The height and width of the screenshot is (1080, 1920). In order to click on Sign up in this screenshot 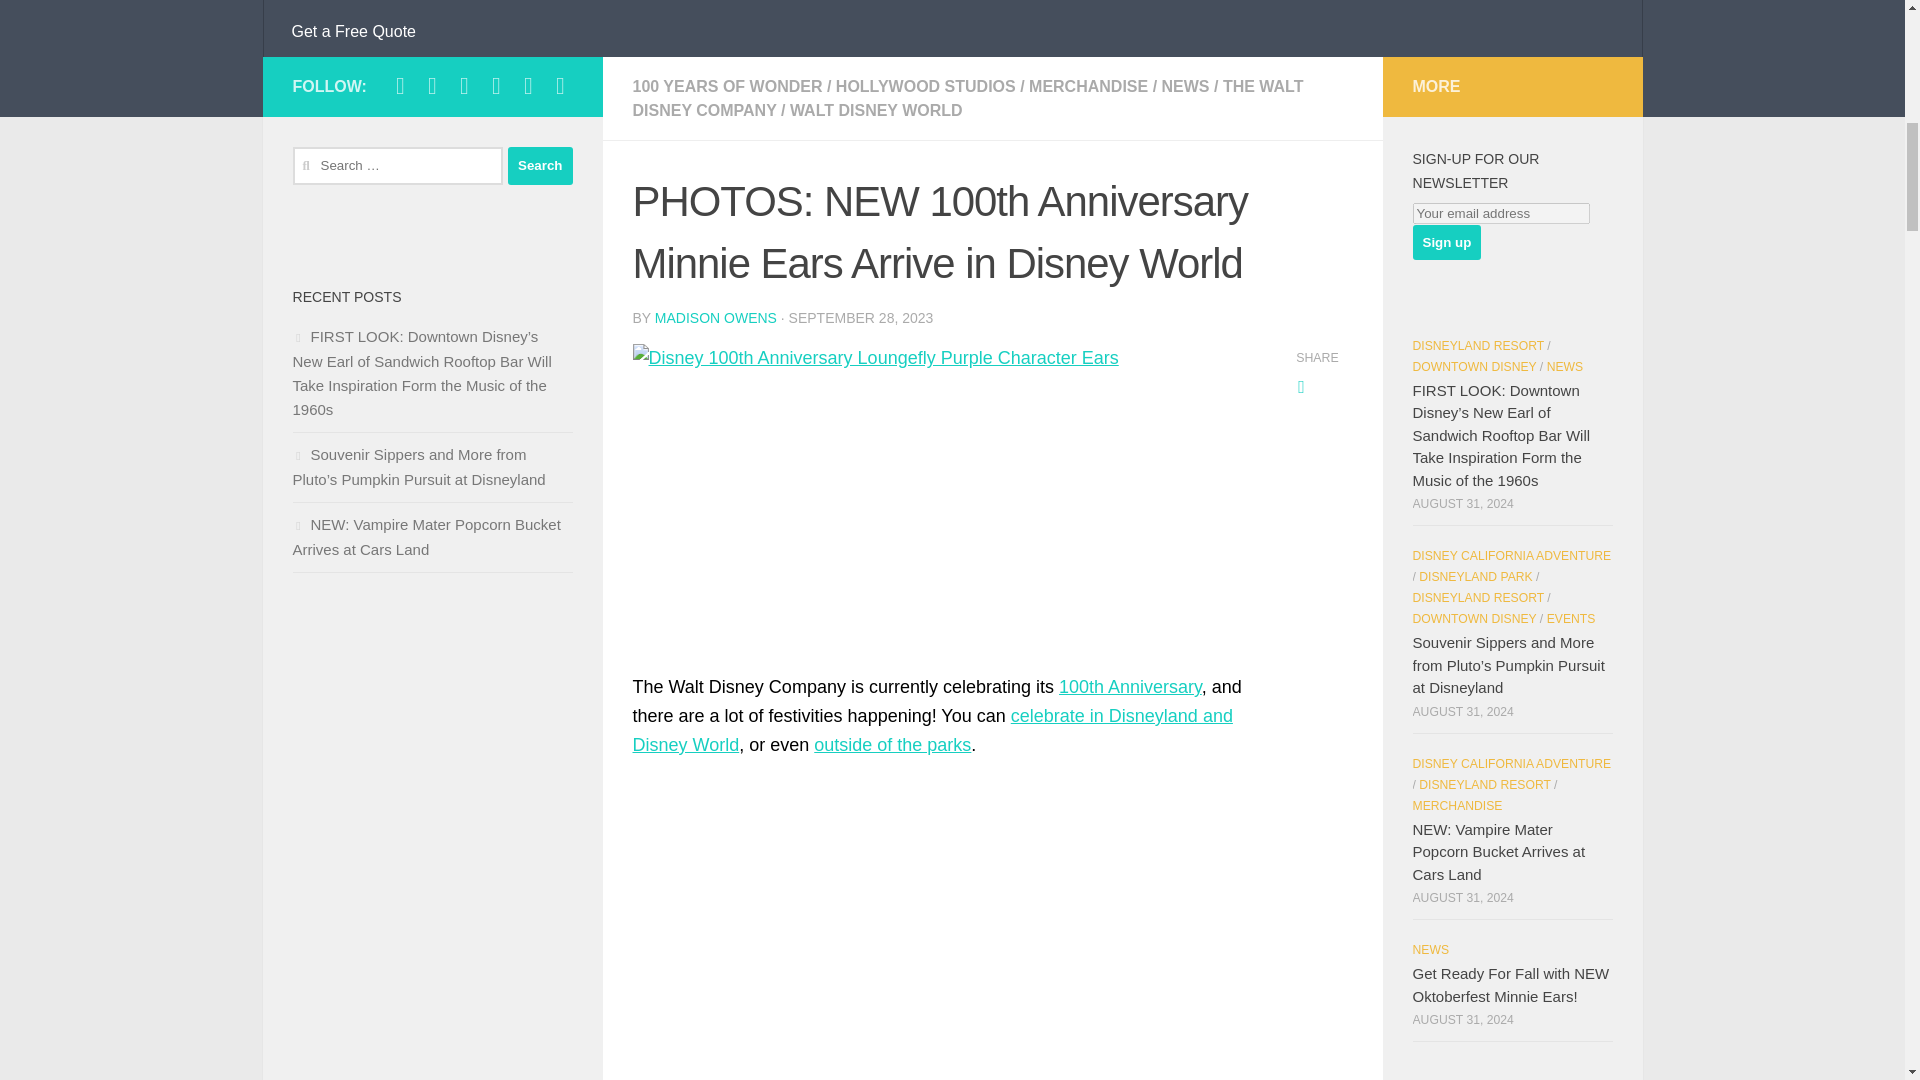, I will do `click(1446, 242)`.